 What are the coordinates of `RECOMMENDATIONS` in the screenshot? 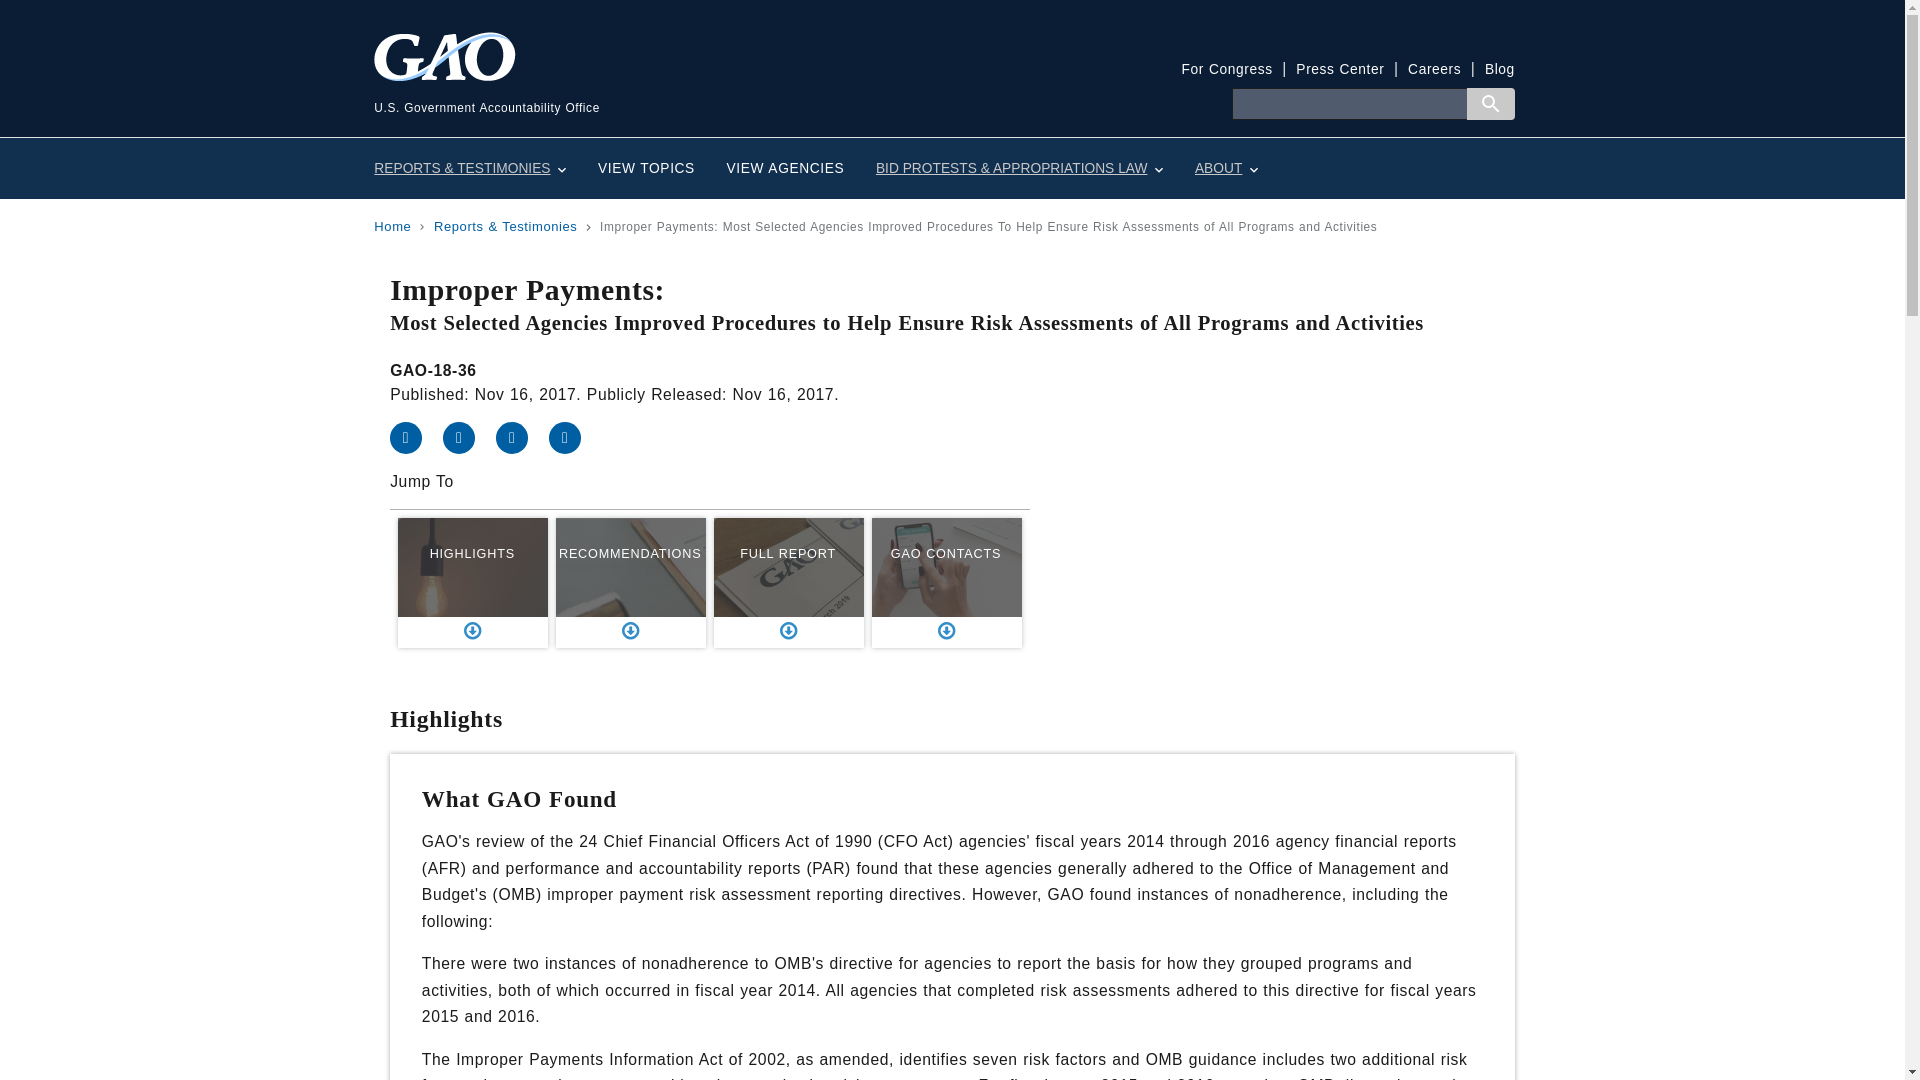 It's located at (631, 583).